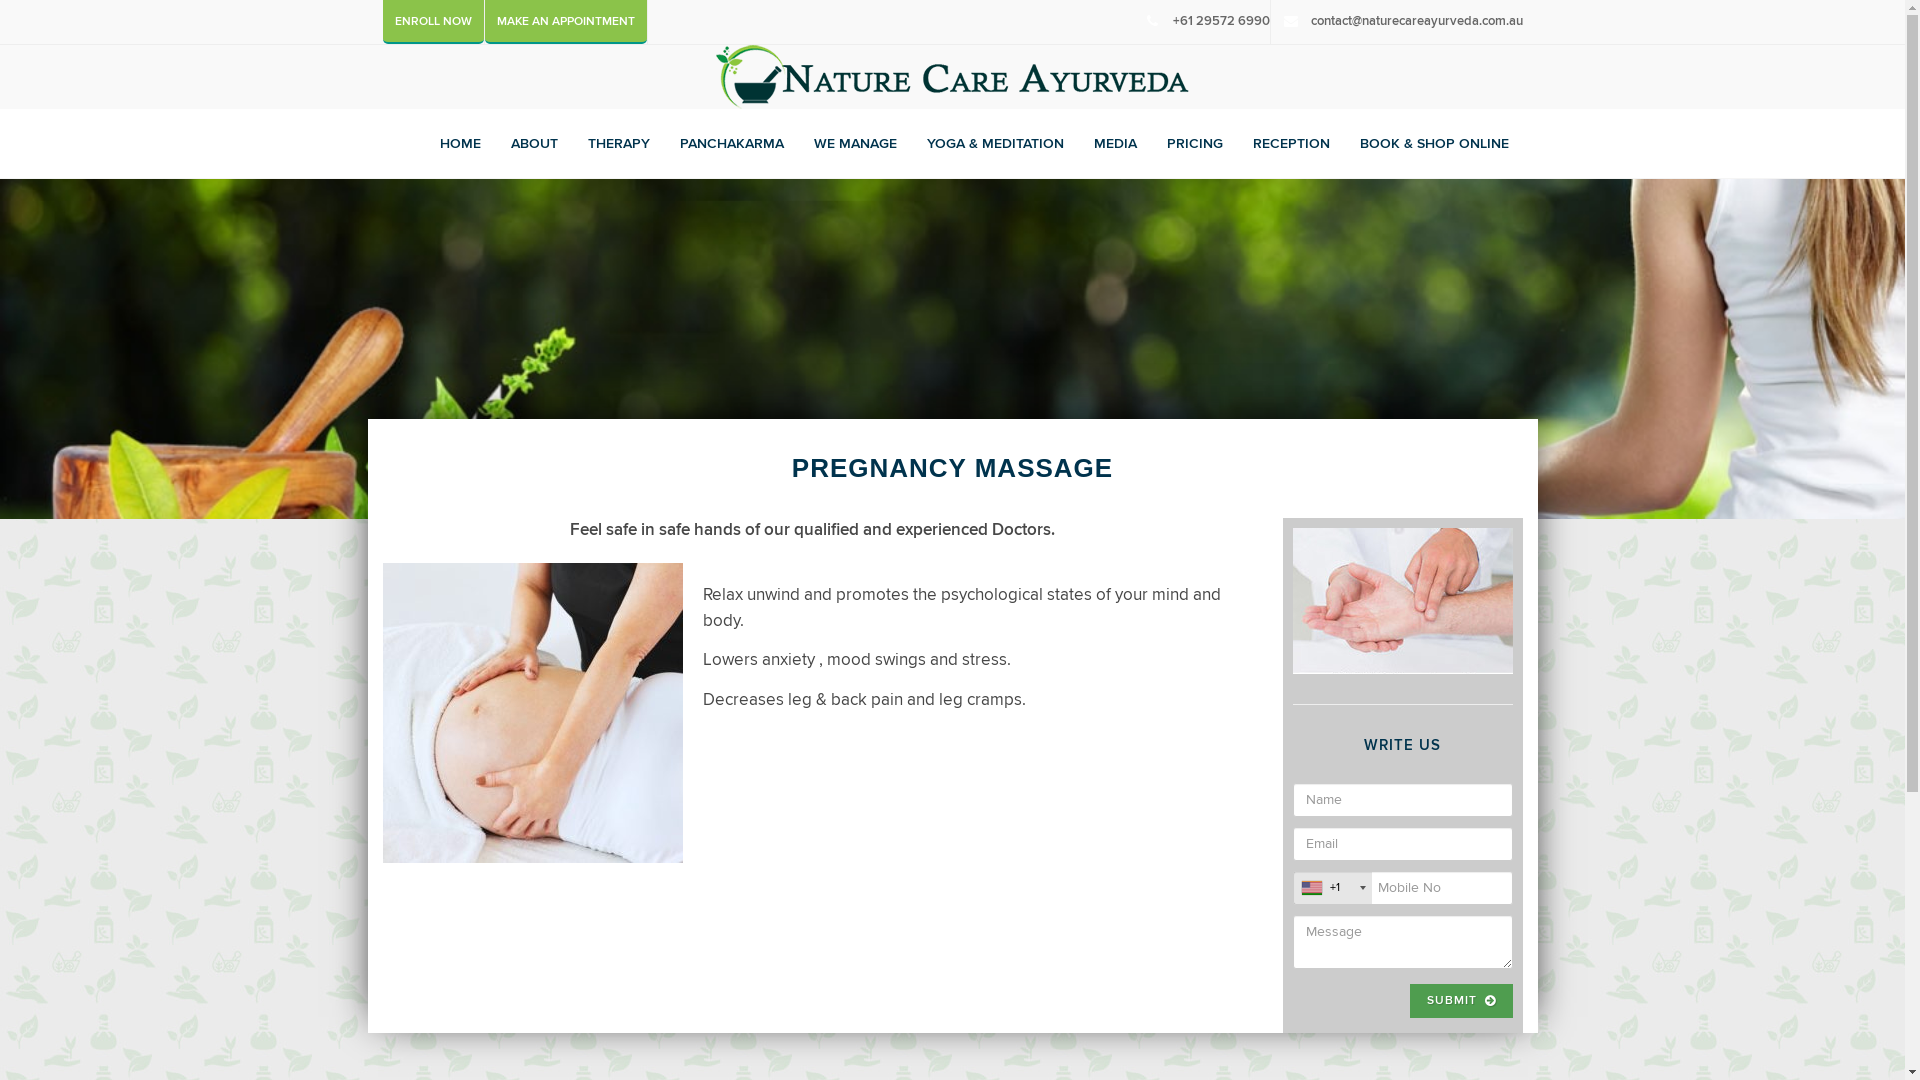 The image size is (1920, 1080). I want to click on BOOK & SHOP ONLINE, so click(1434, 144).